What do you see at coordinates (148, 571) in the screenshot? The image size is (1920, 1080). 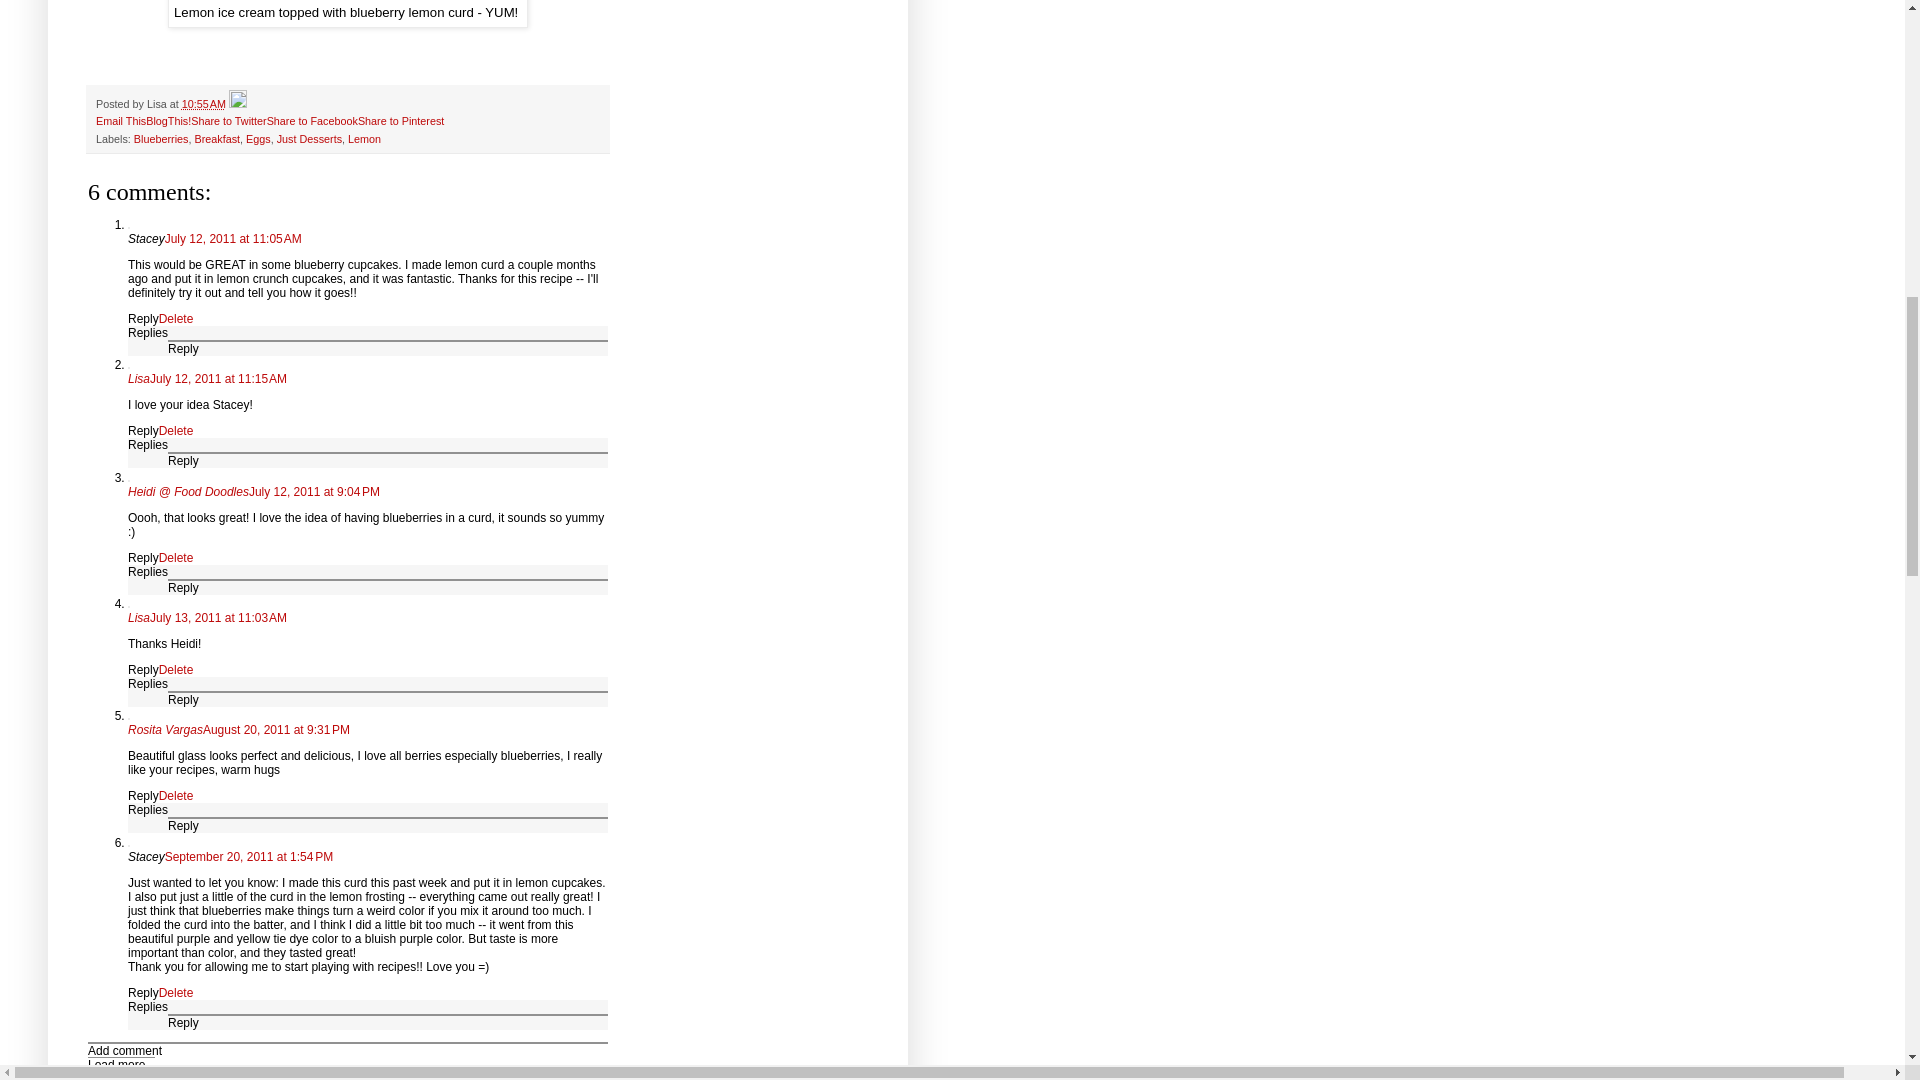 I see `Replies` at bounding box center [148, 571].